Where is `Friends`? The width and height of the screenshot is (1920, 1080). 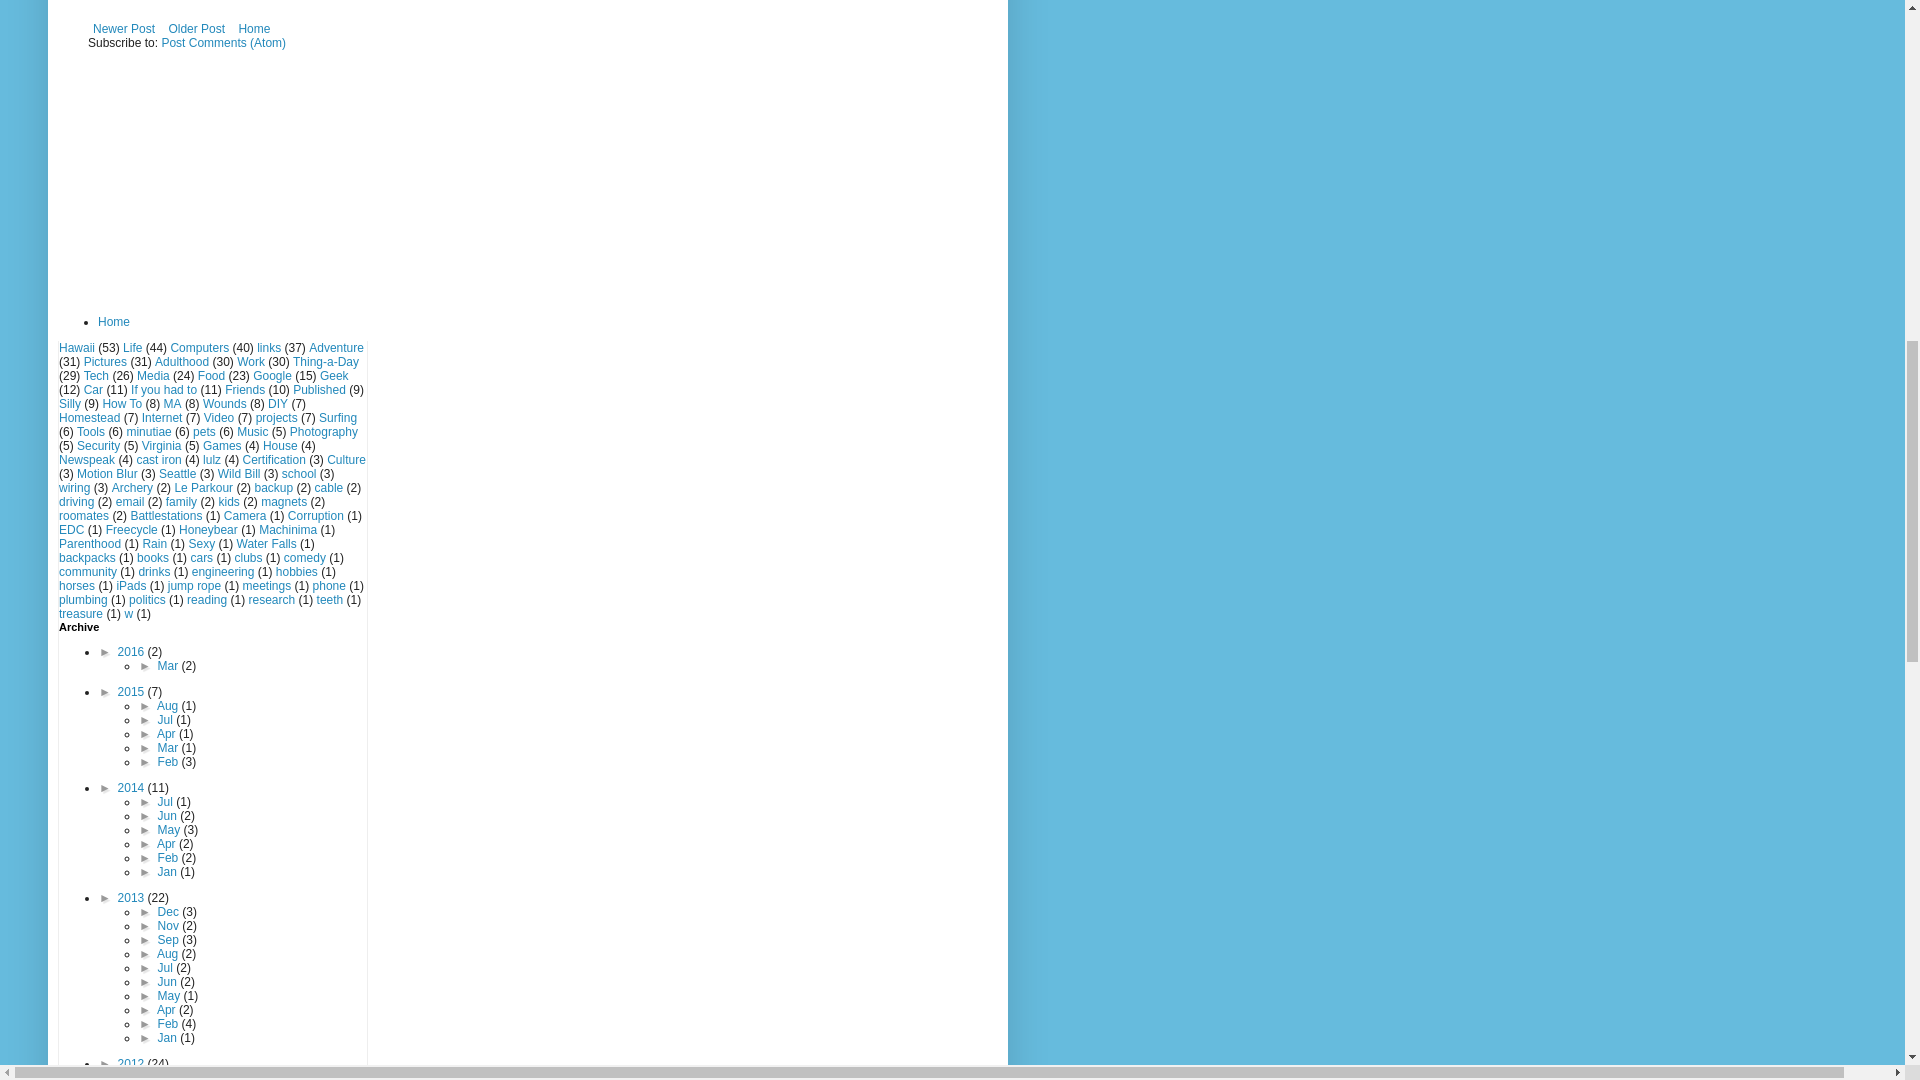
Friends is located at coordinates (244, 390).